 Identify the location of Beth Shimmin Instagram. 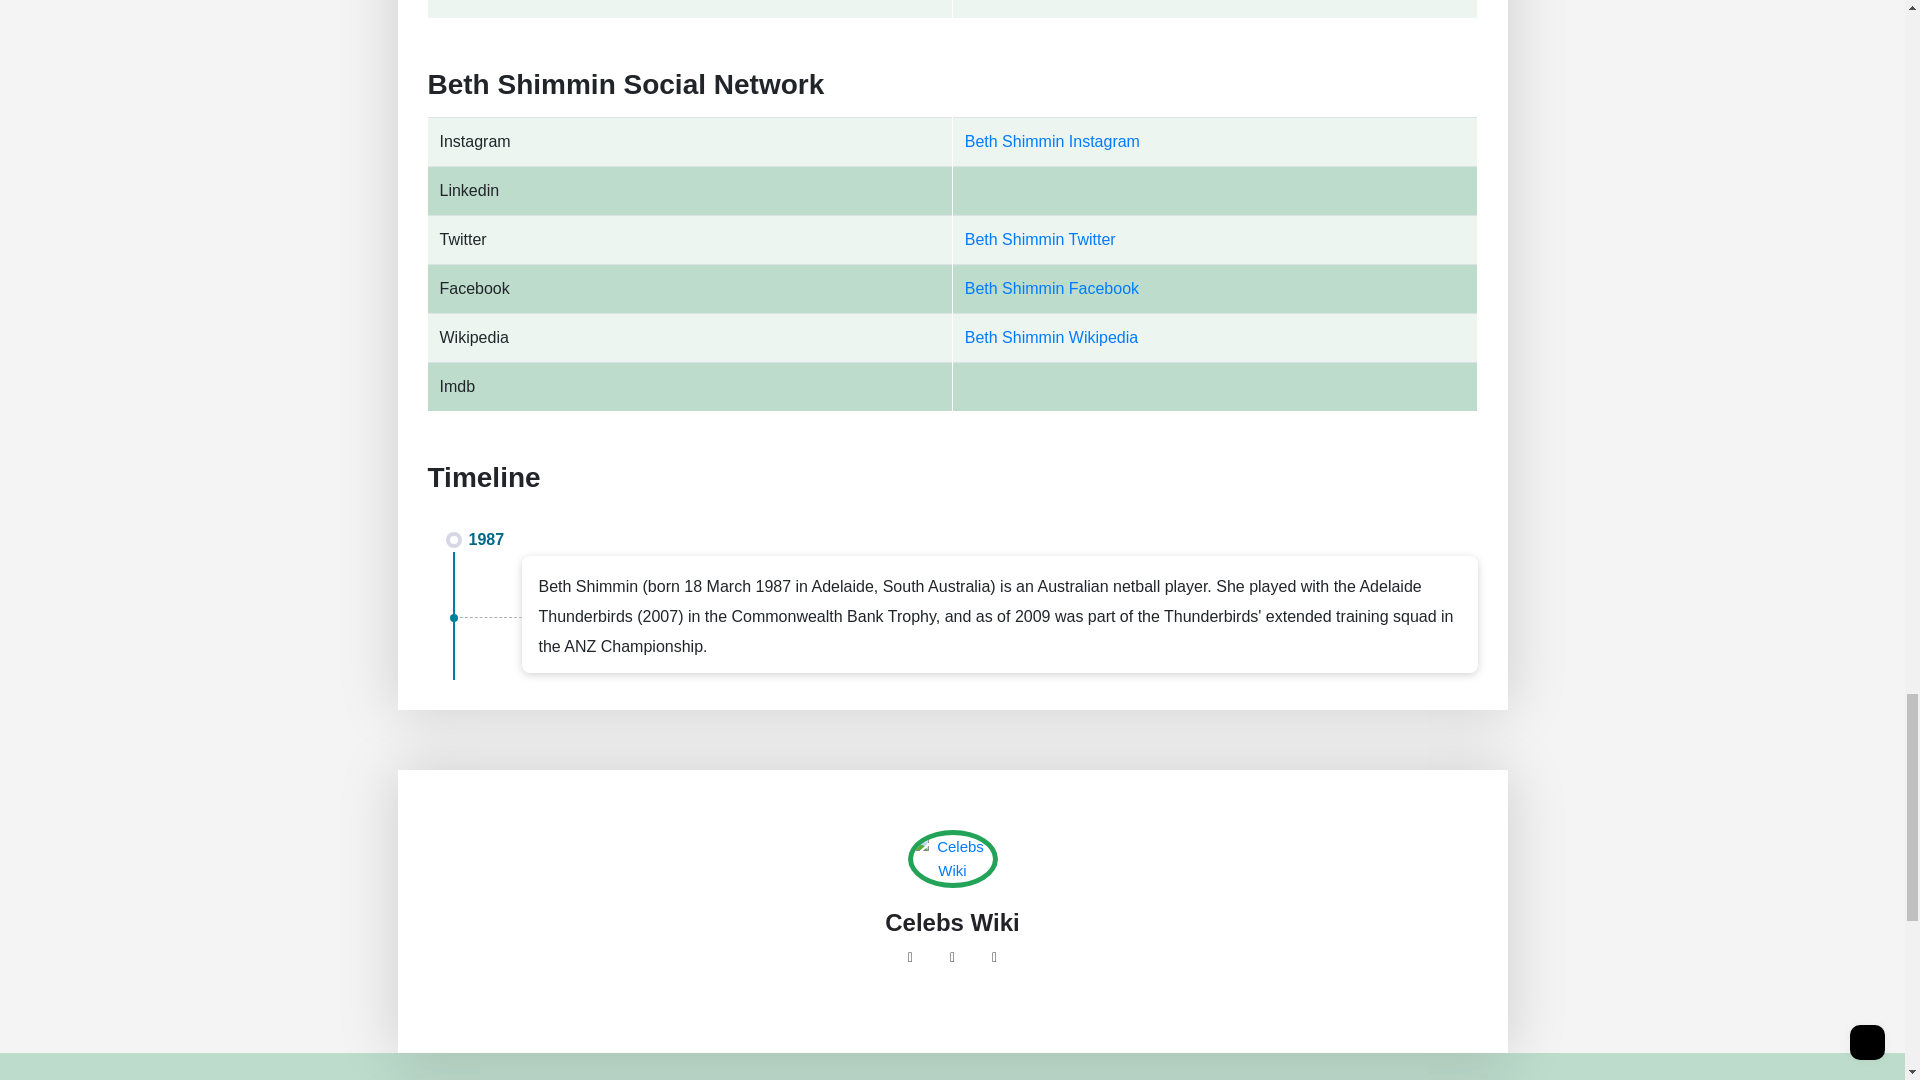
(1052, 141).